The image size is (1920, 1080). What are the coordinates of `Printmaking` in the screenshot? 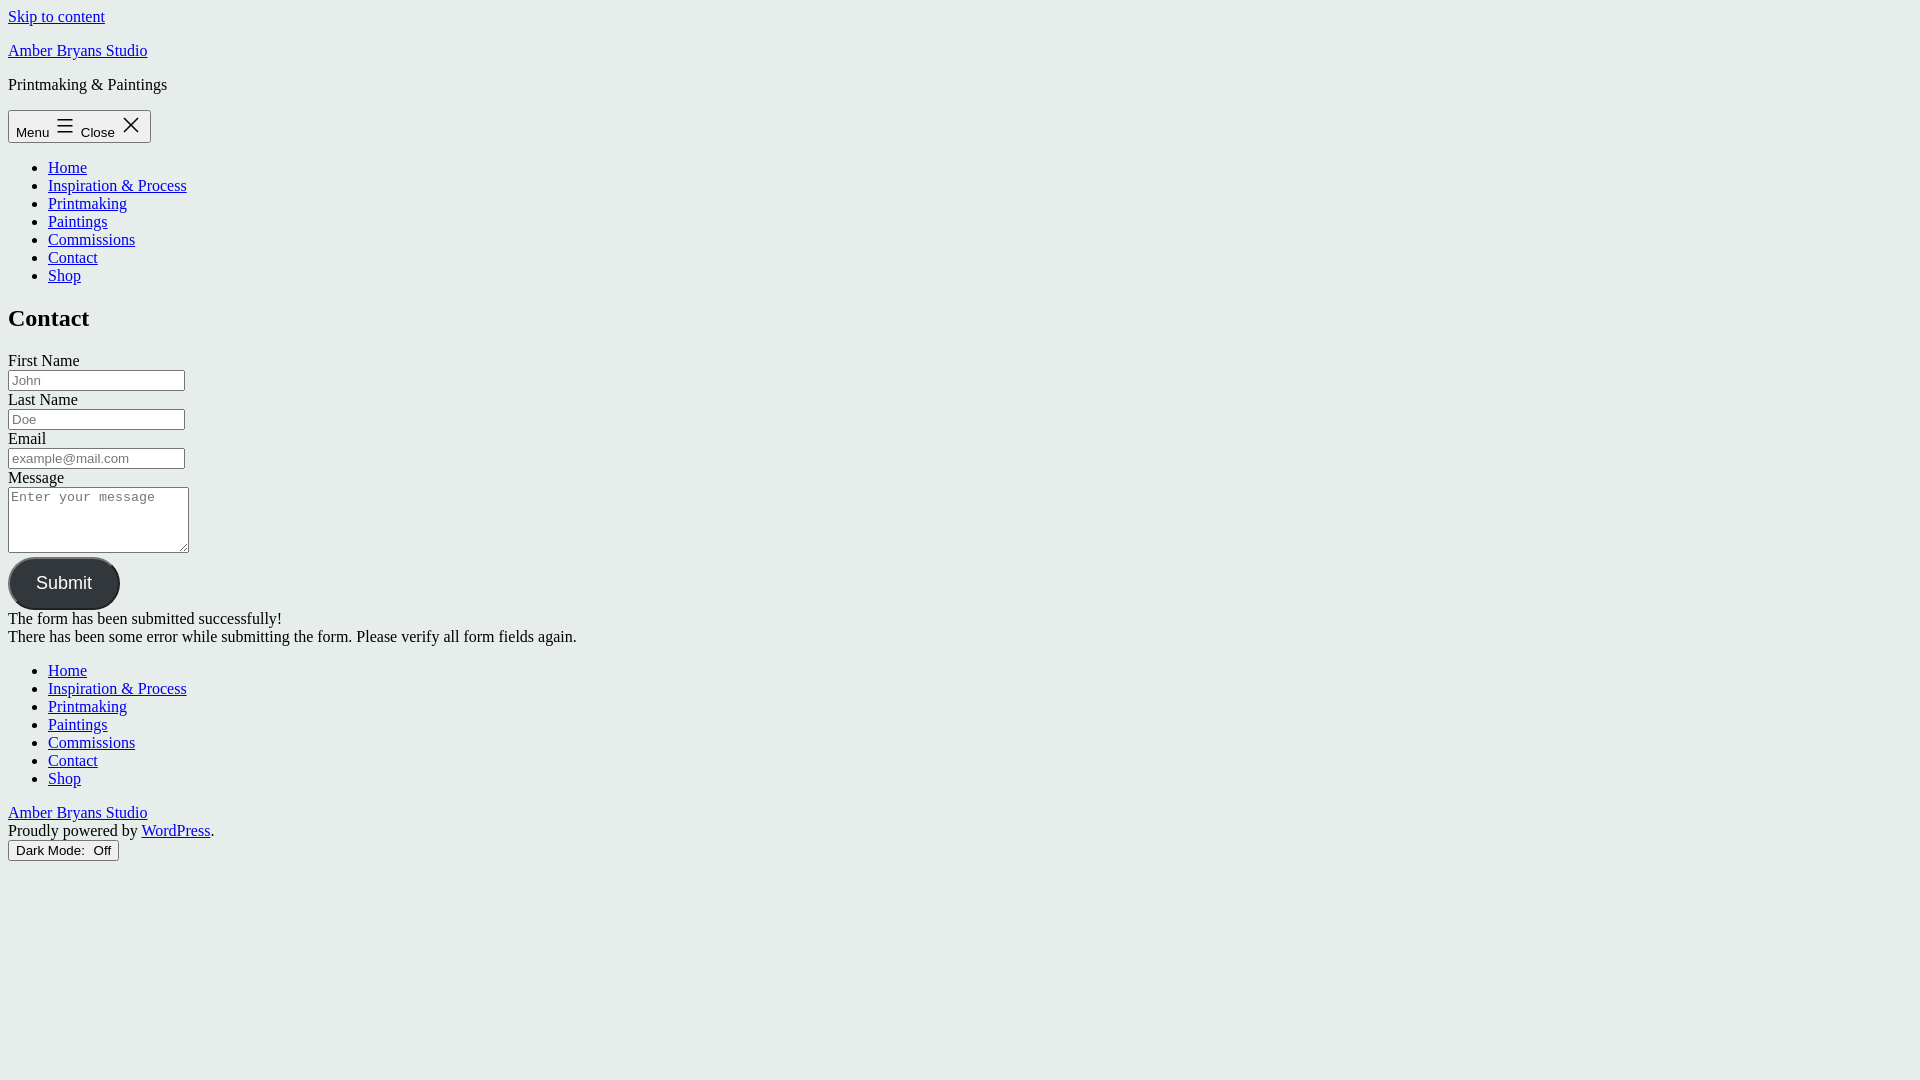 It's located at (88, 706).